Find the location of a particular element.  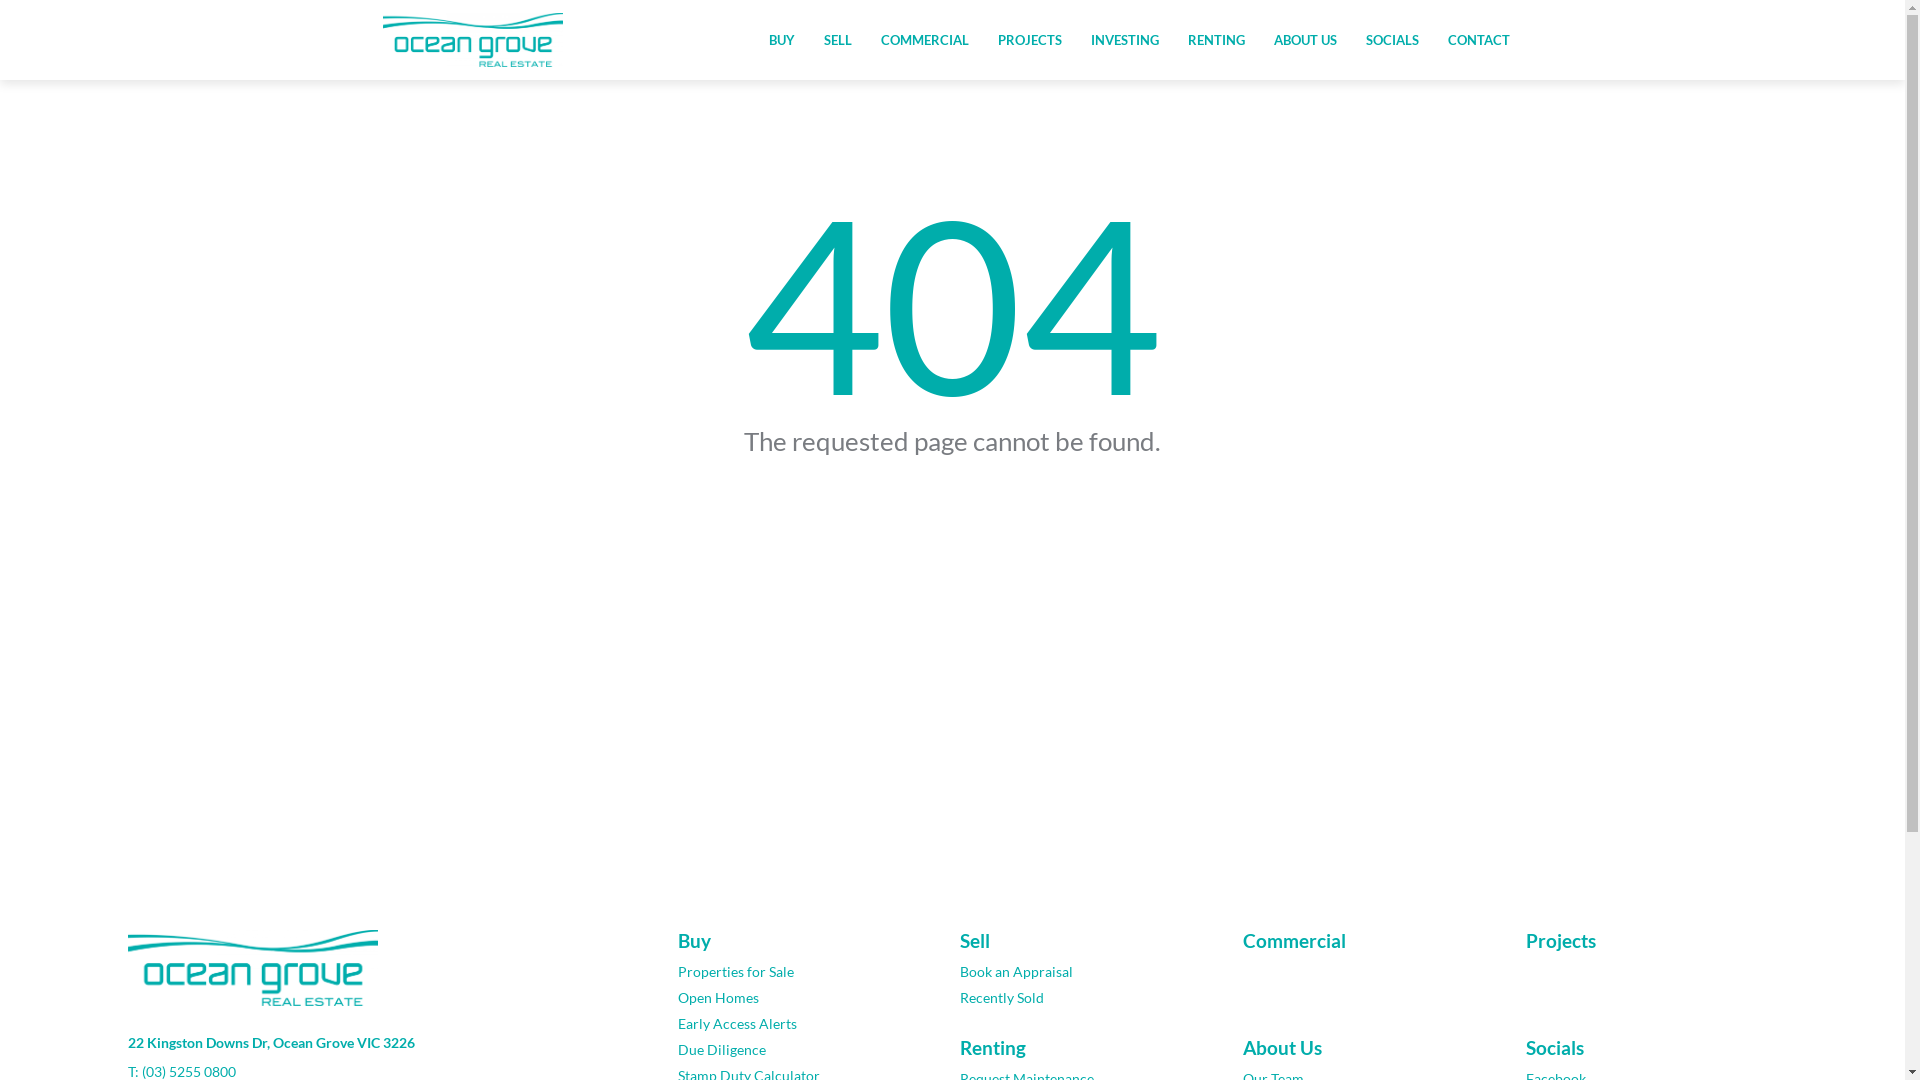

SELL is located at coordinates (837, 40).